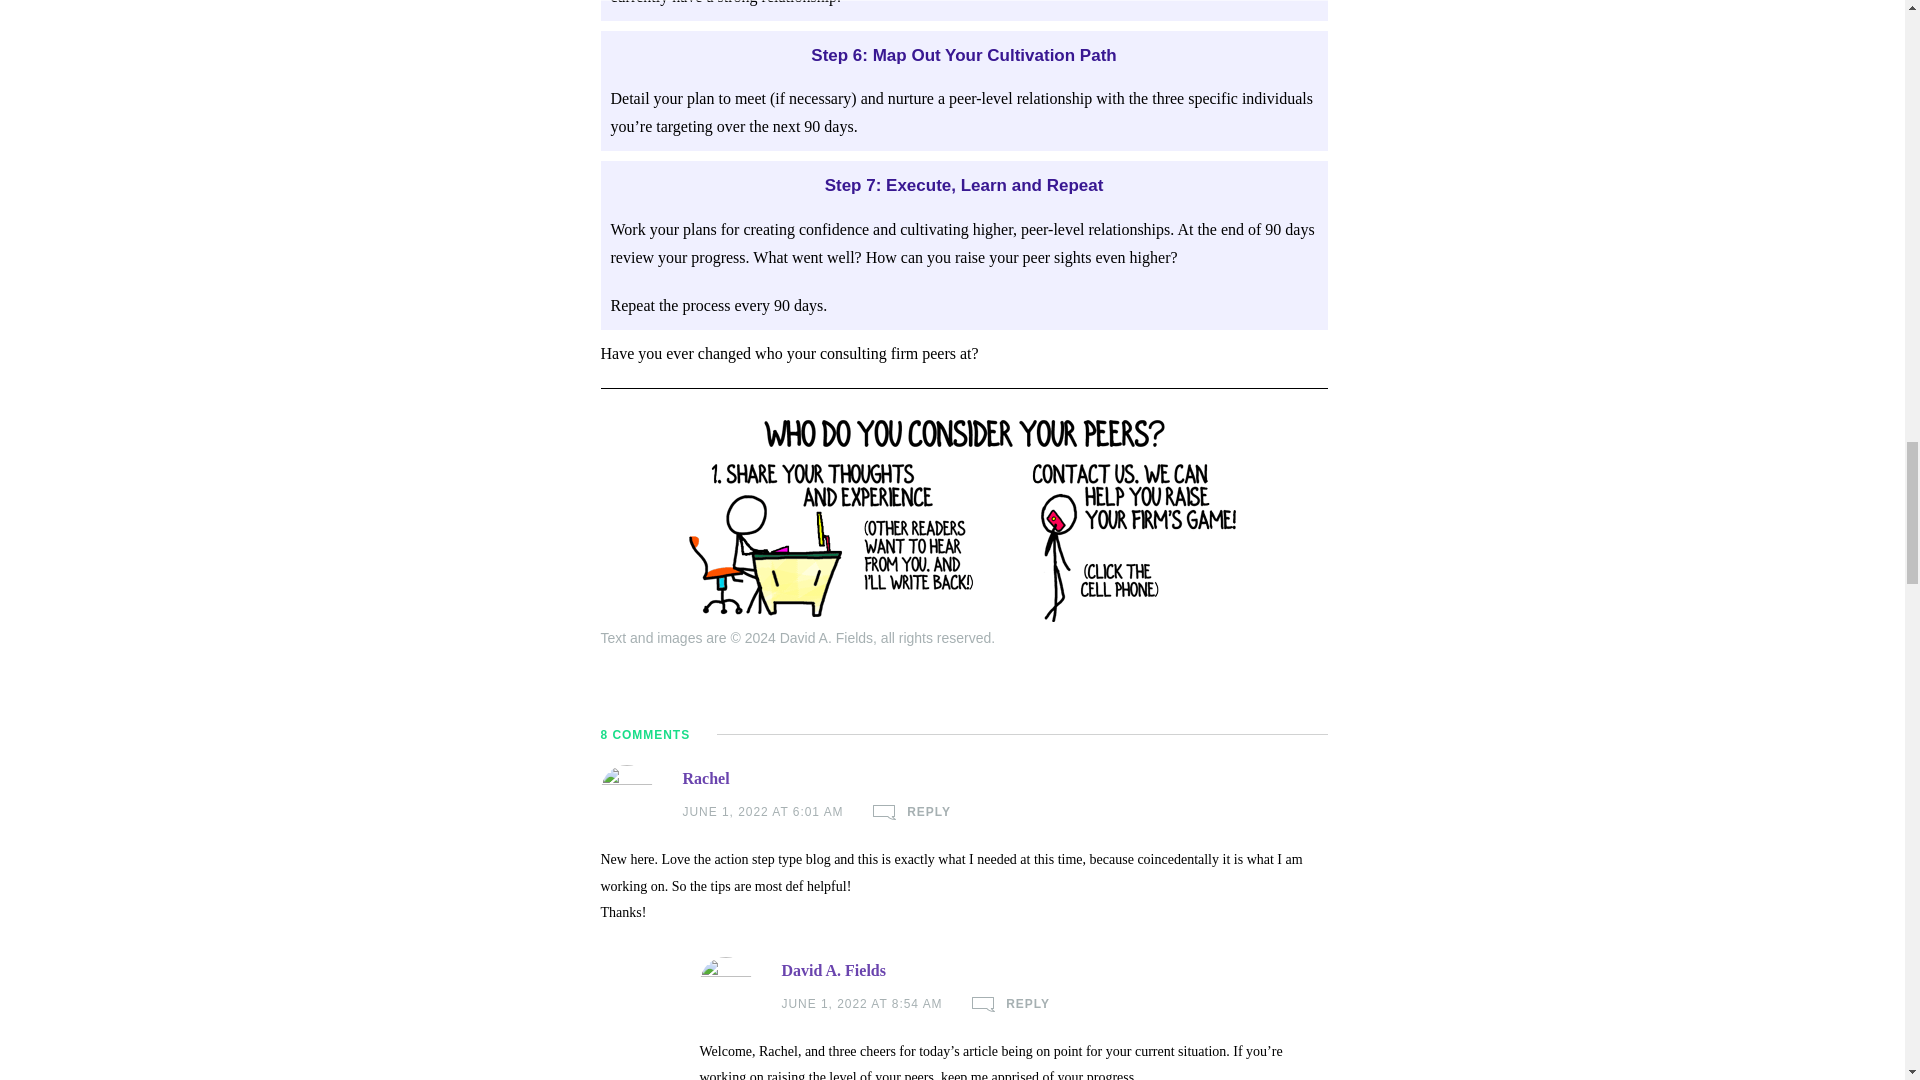 The width and height of the screenshot is (1920, 1080). What do you see at coordinates (912, 812) in the screenshot?
I see `REPLY` at bounding box center [912, 812].